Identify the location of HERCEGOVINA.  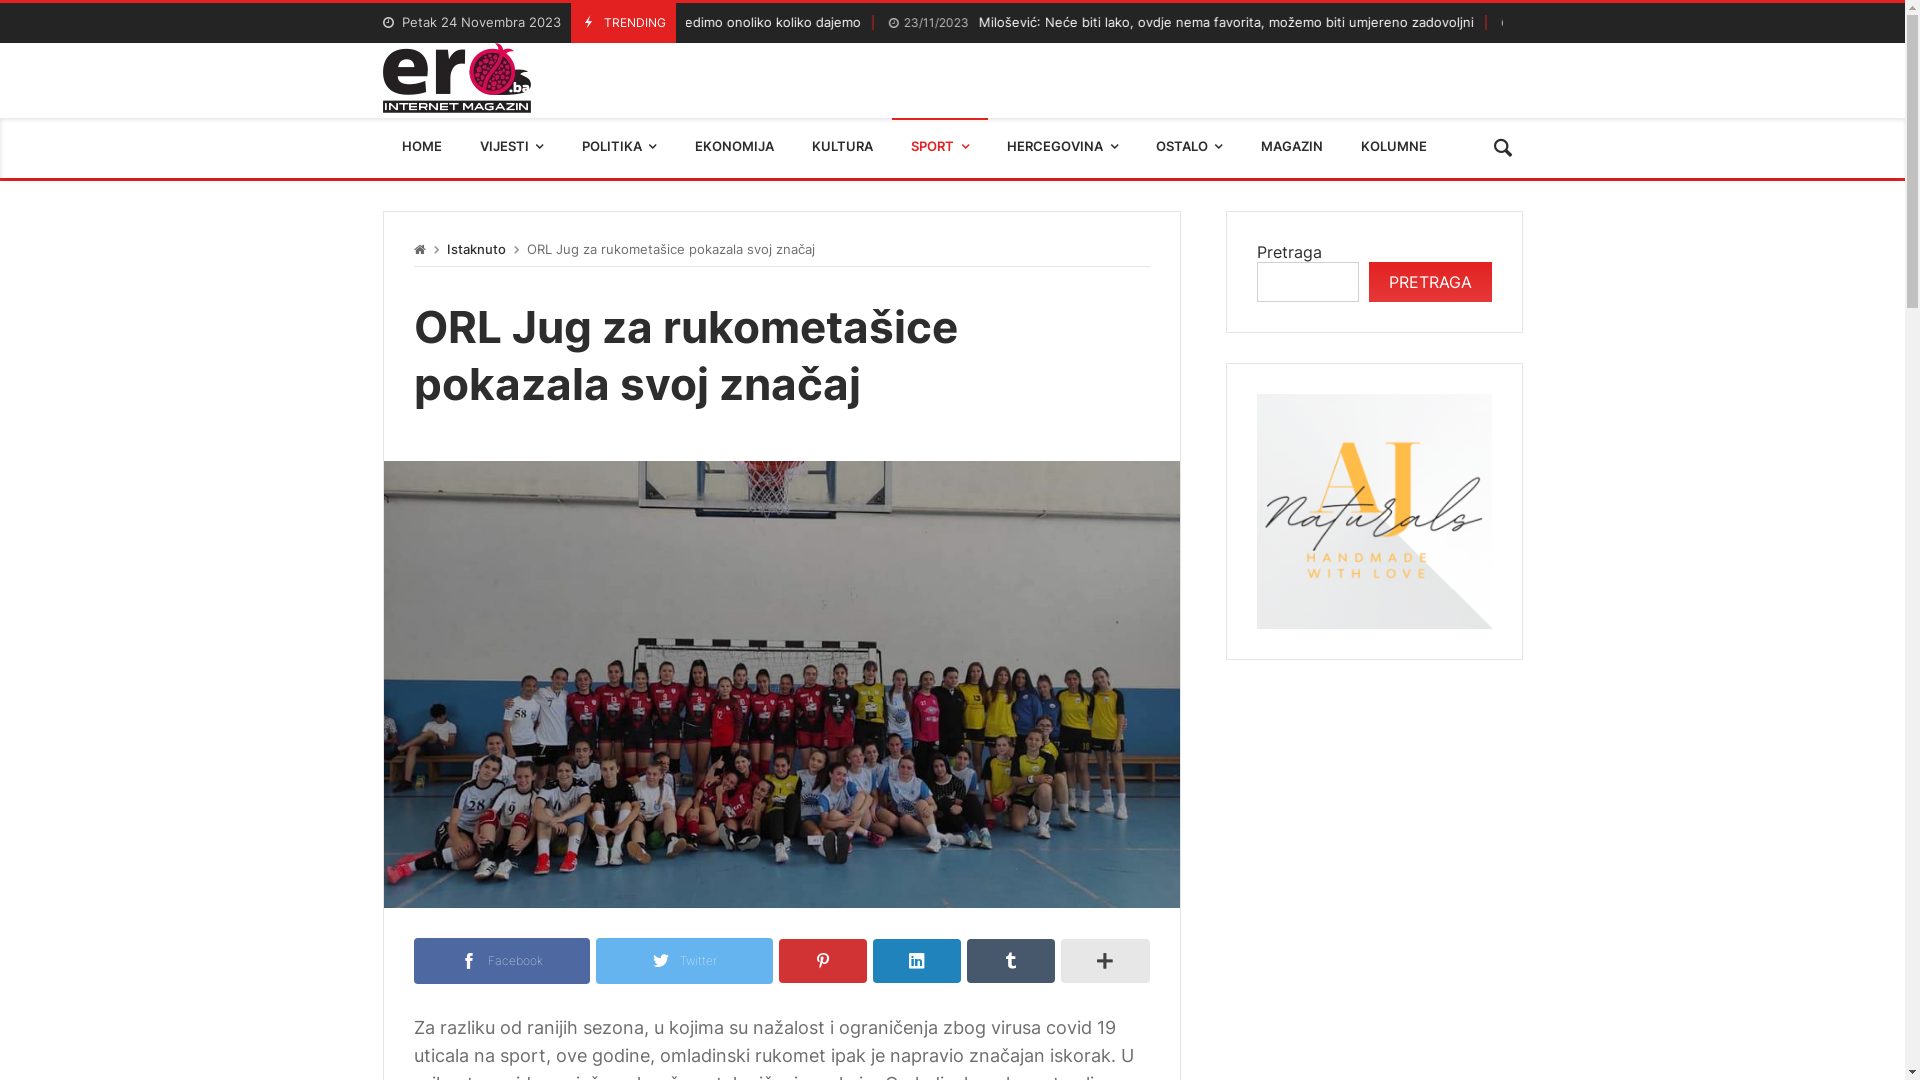
(1062, 148).